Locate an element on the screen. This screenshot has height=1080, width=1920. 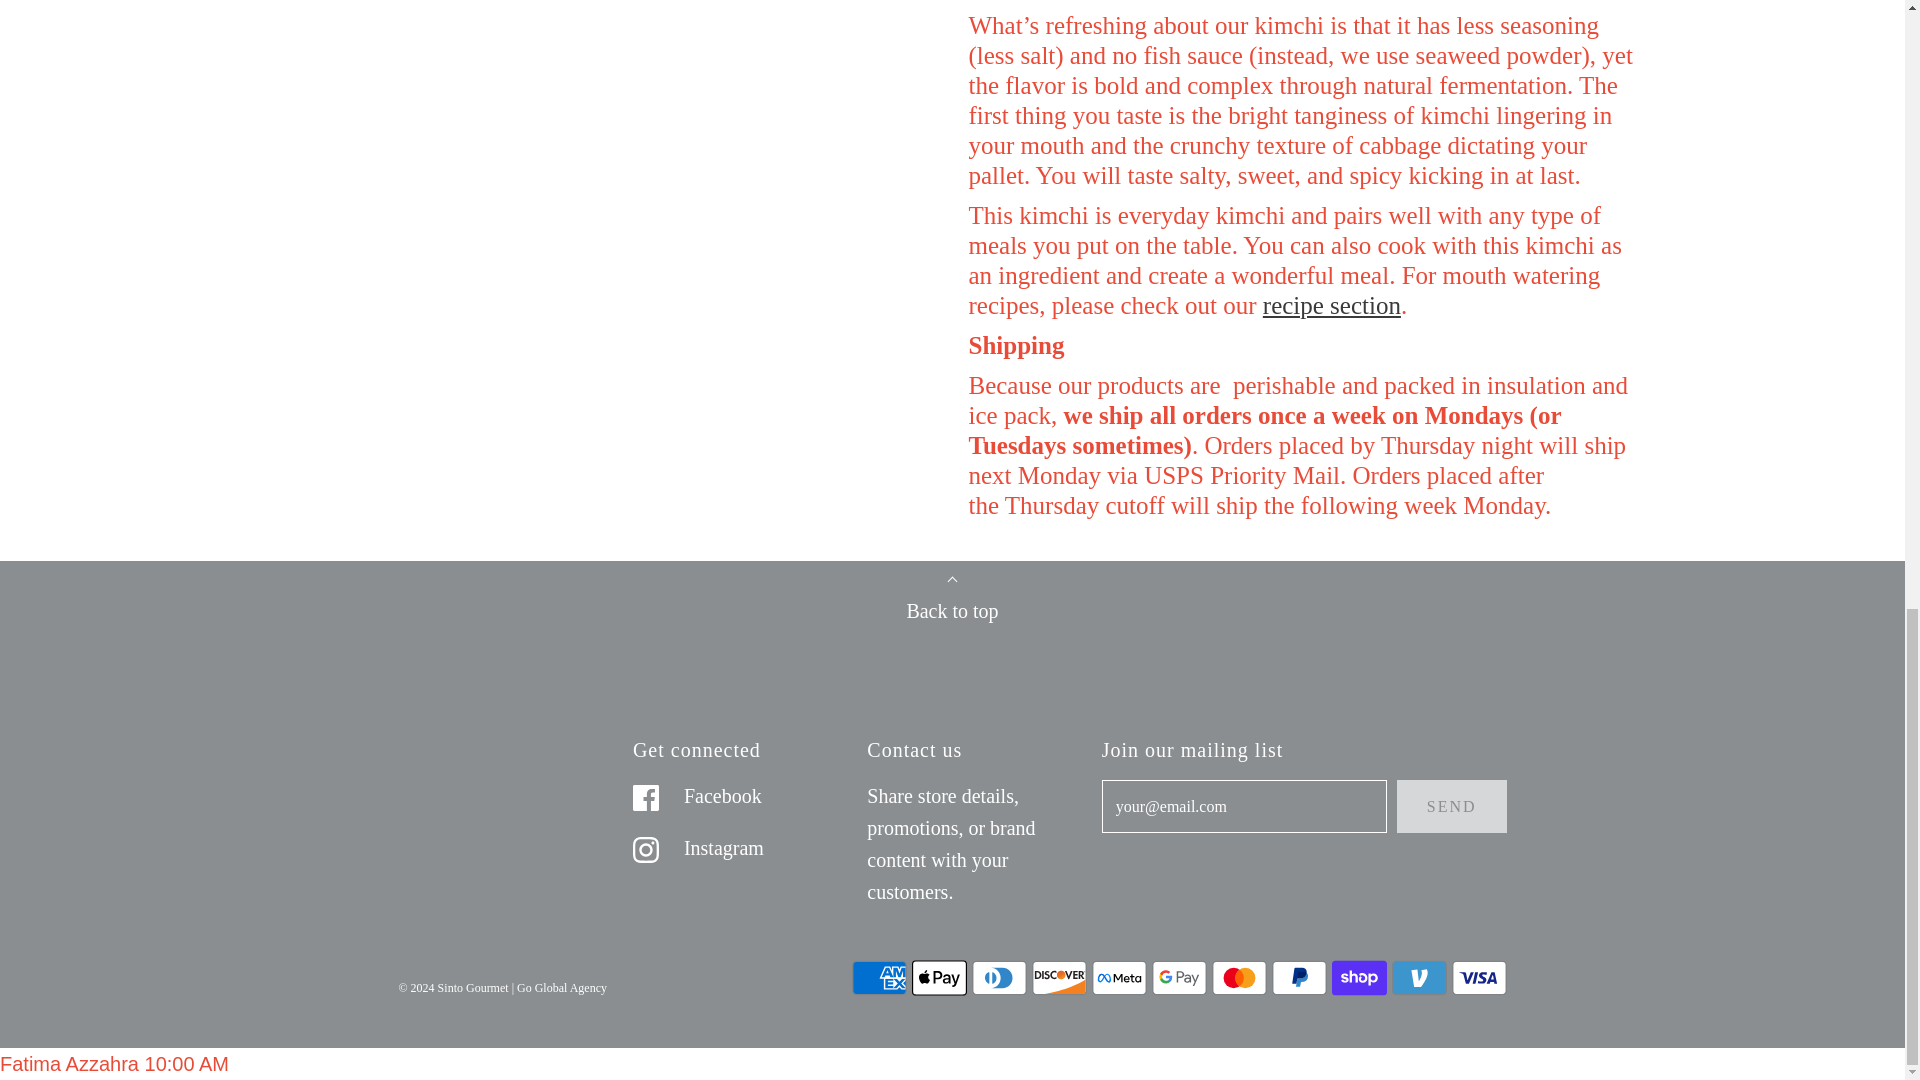
Visa is located at coordinates (1479, 977).